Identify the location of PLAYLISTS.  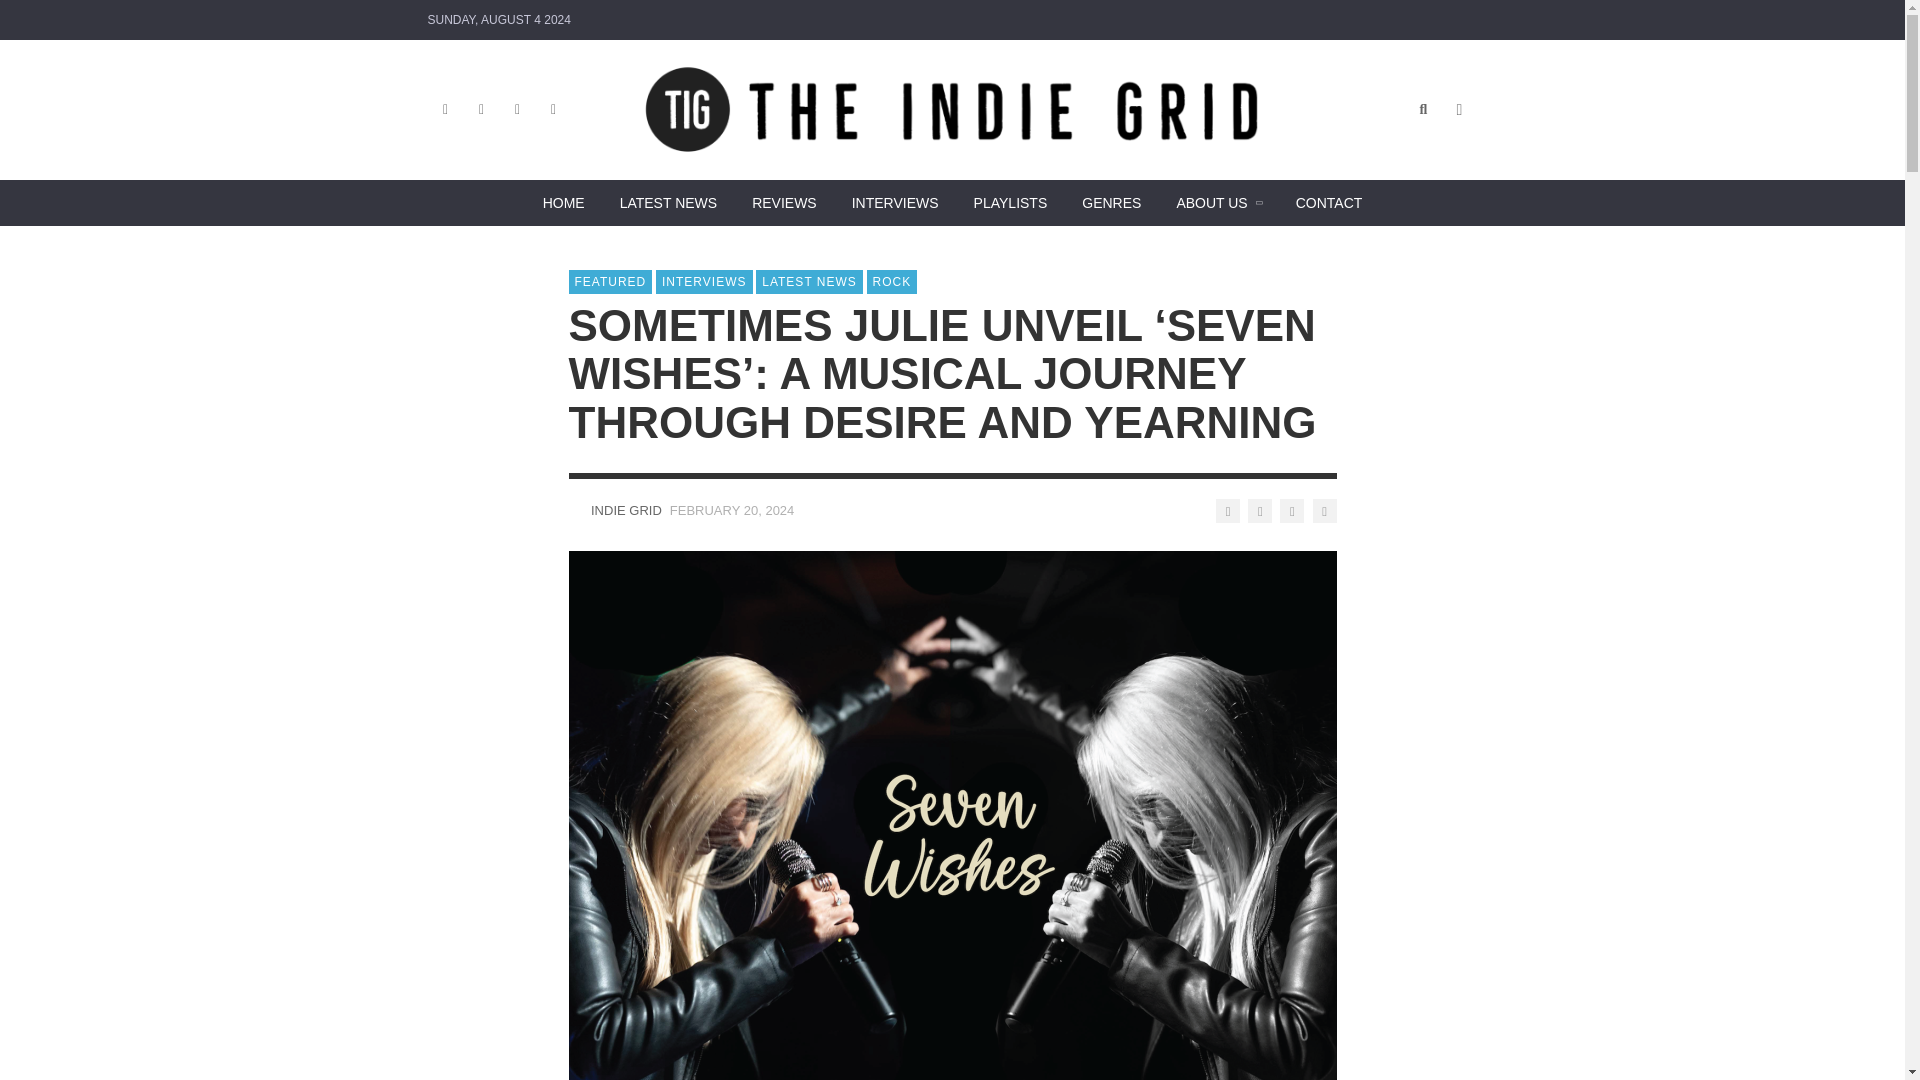
(1010, 202).